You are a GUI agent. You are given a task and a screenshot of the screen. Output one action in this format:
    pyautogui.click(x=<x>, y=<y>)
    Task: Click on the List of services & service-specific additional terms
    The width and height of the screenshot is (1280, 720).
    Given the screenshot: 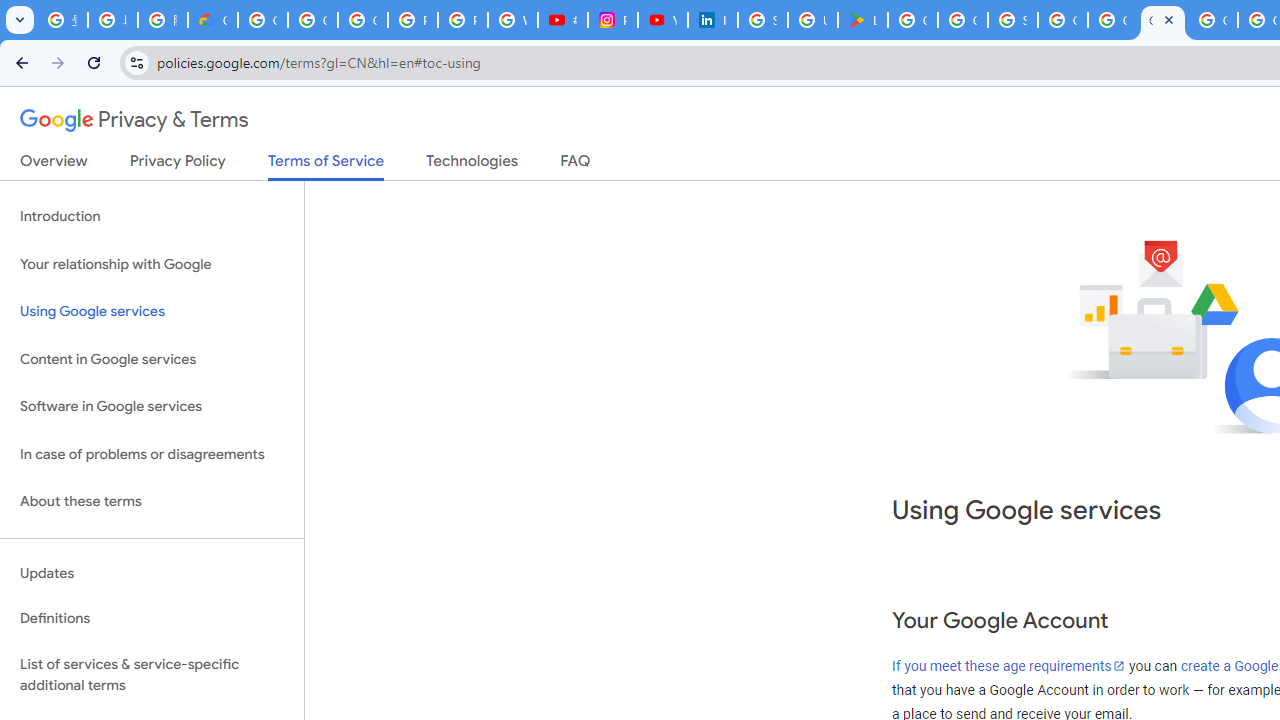 What is the action you would take?
    pyautogui.click(x=152, y=674)
    